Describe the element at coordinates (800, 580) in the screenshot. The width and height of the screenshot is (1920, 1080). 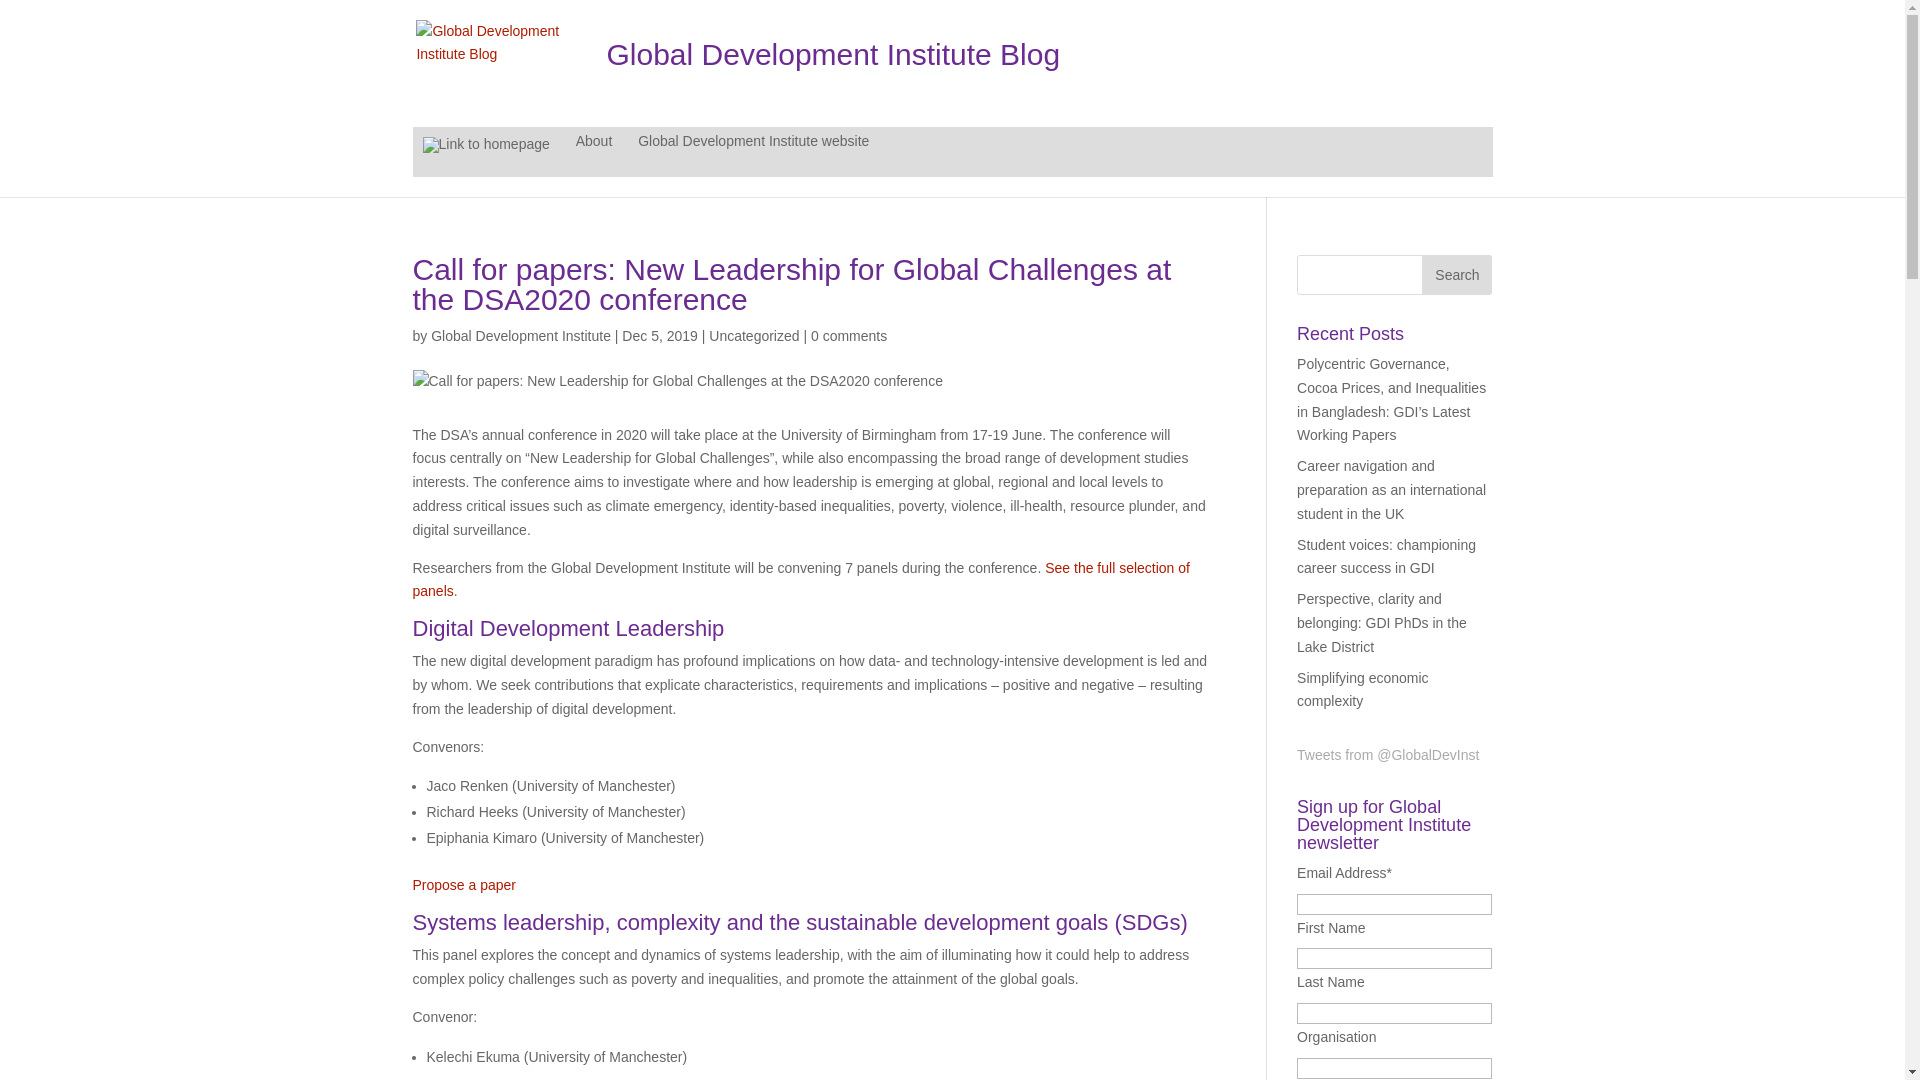
I see `See the full selection of panels` at that location.